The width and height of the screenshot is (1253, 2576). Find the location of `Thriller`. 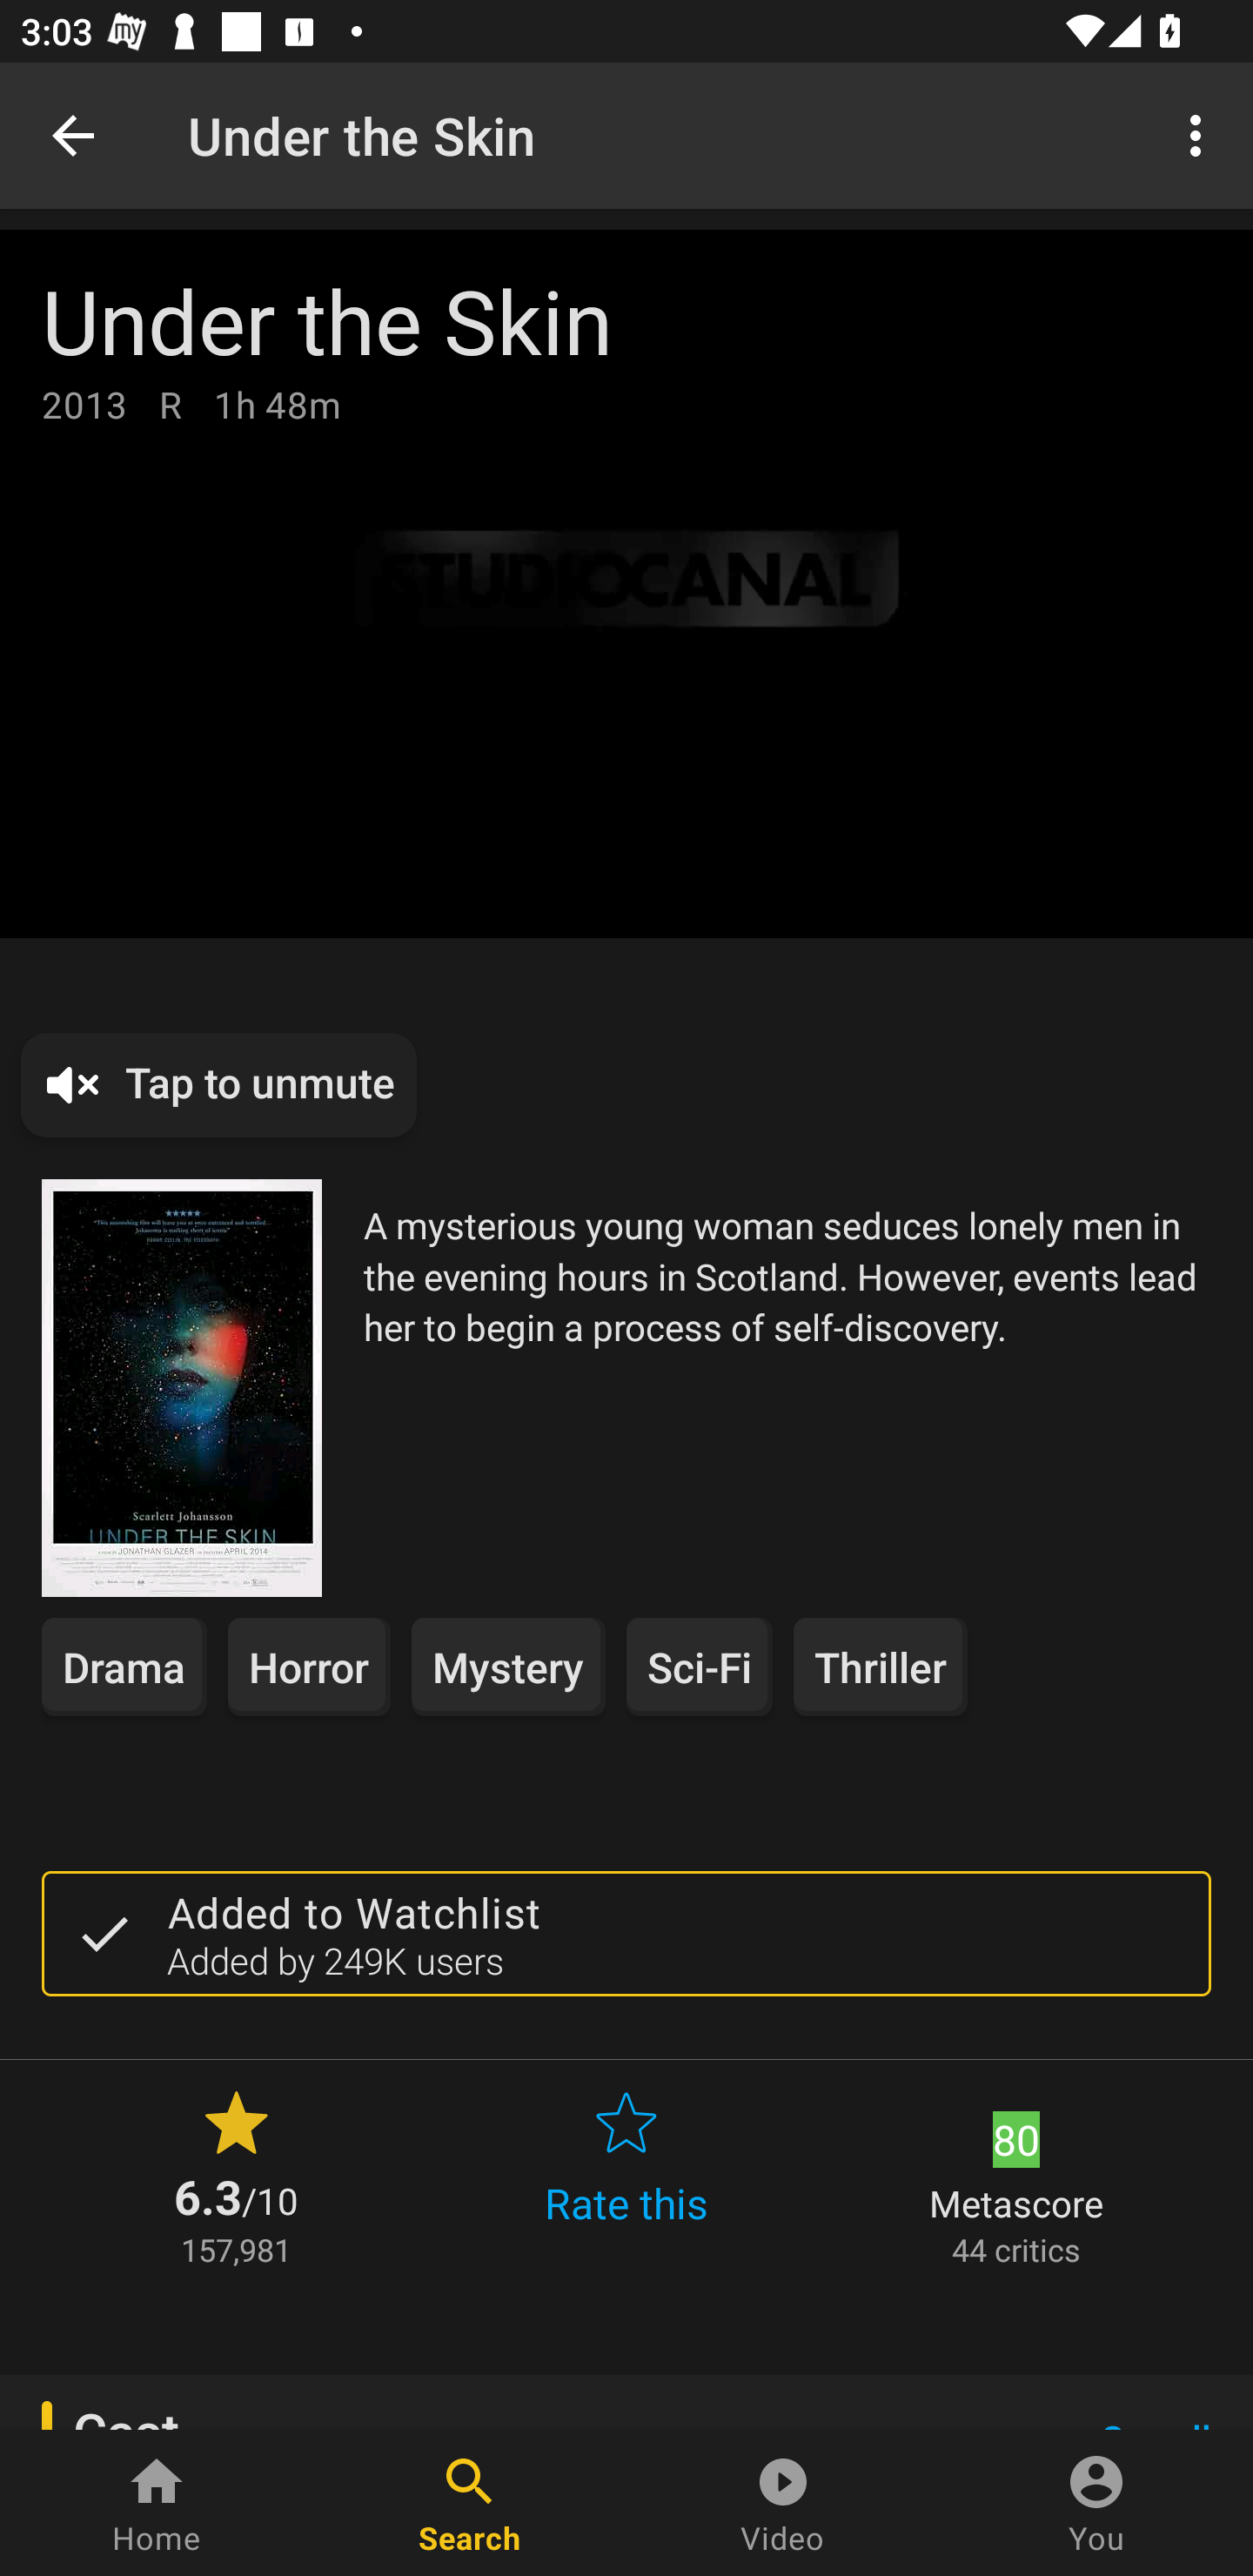

Thriller is located at coordinates (880, 1666).